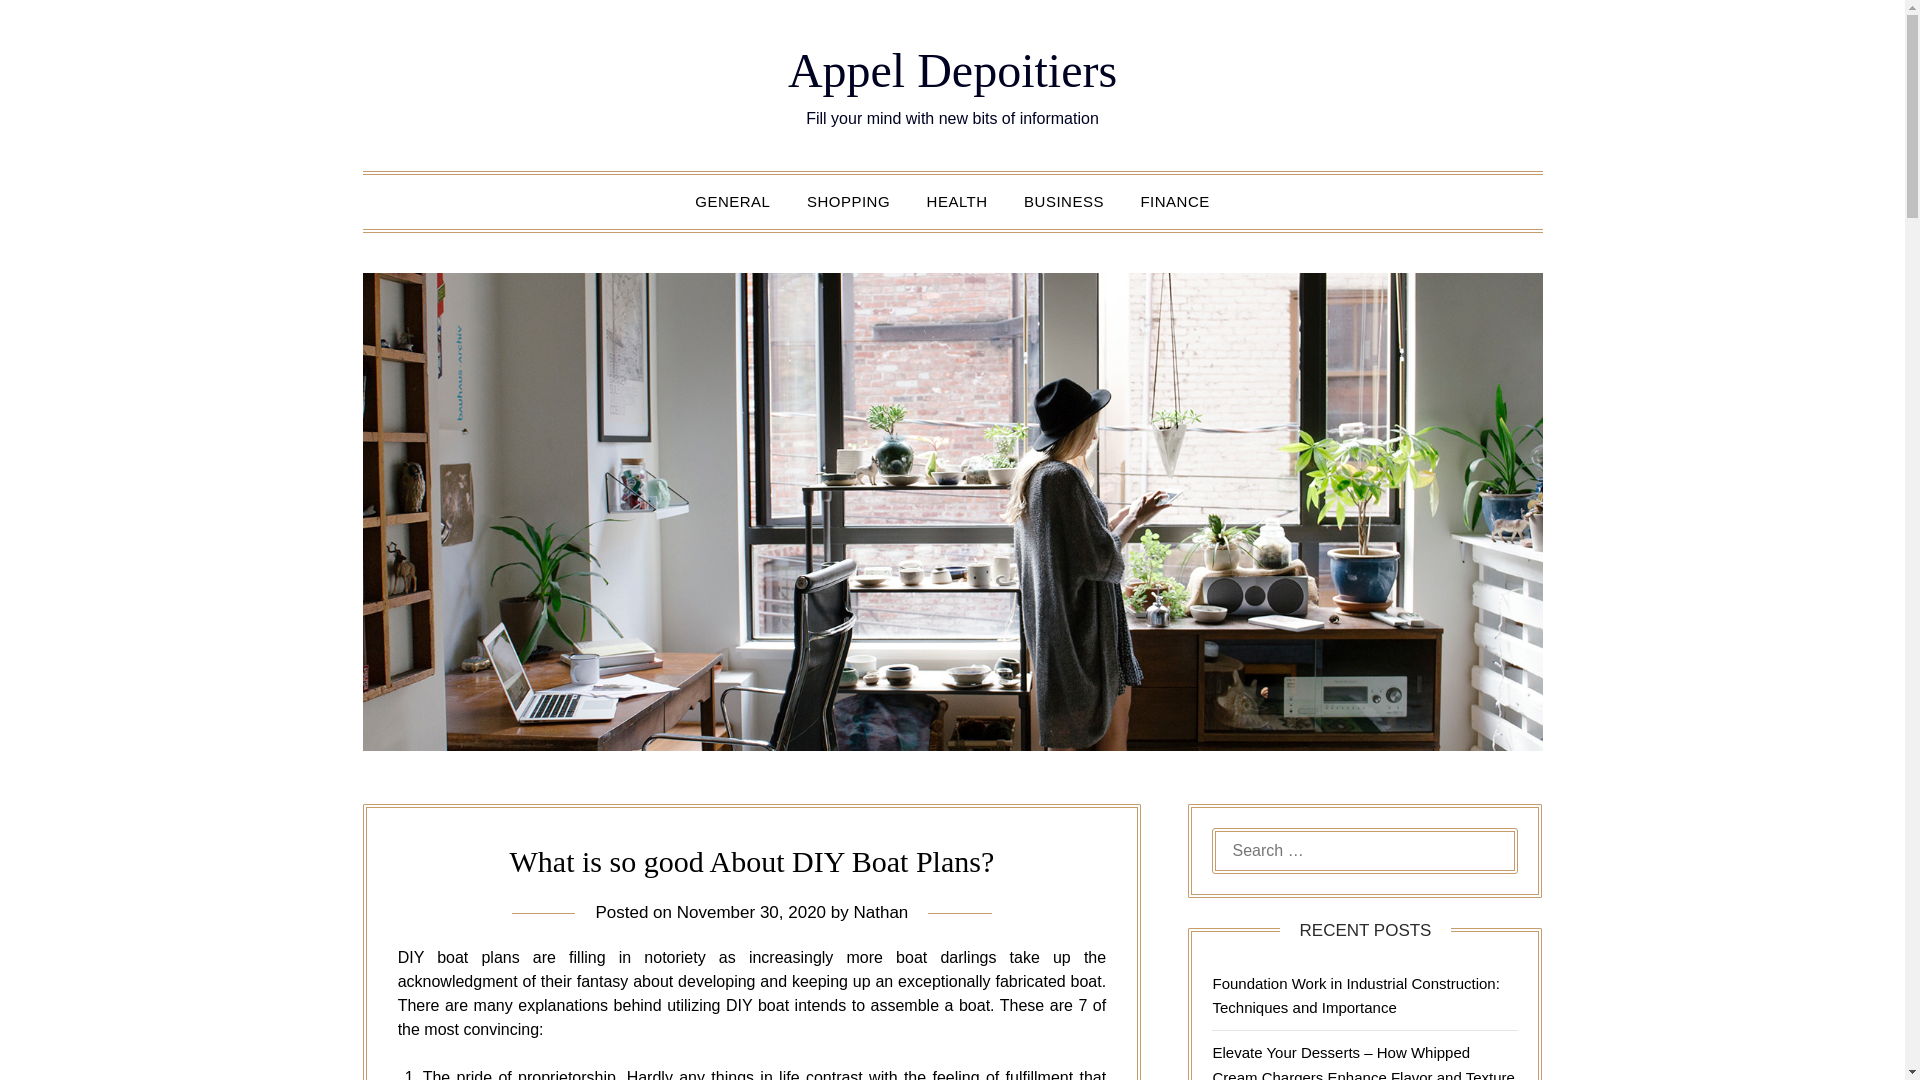 The image size is (1920, 1080). Describe the element at coordinates (957, 201) in the screenshot. I see `HEALTH` at that location.